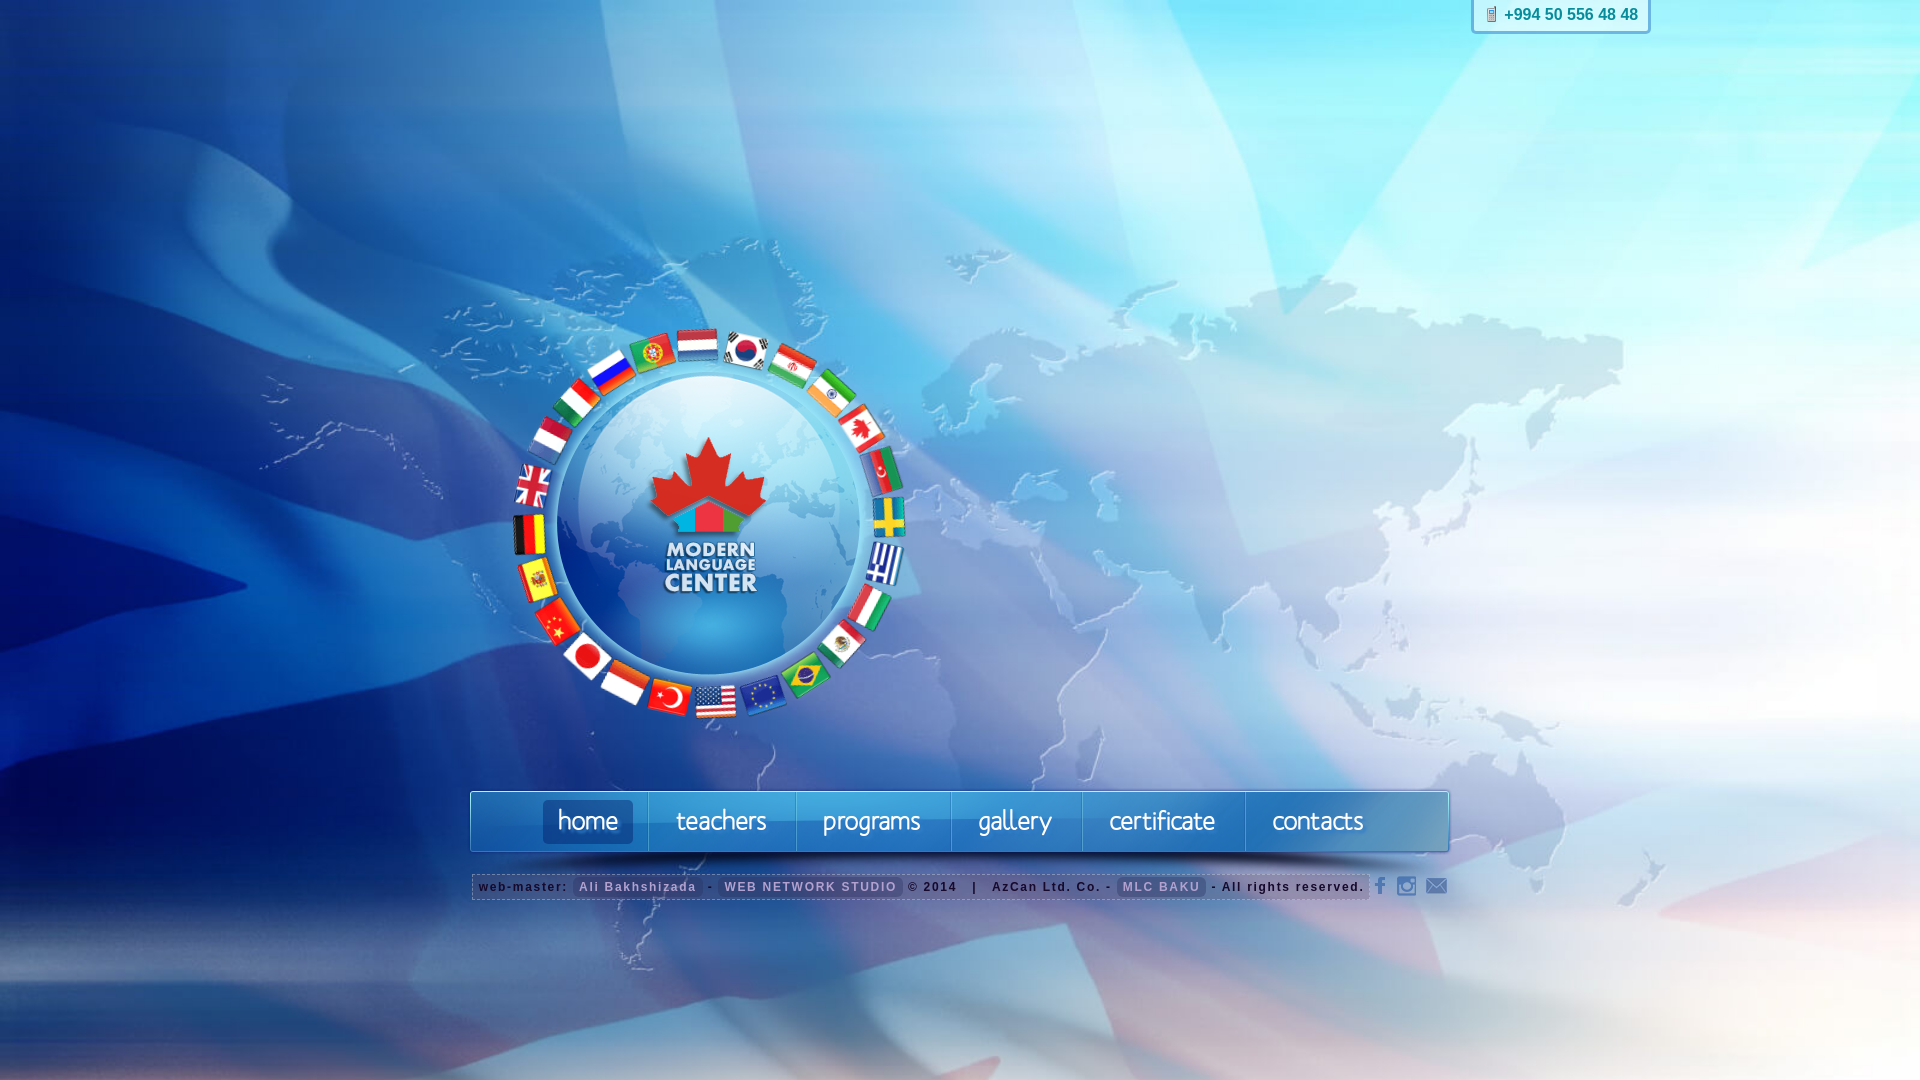 This screenshot has height=1080, width=1920. What do you see at coordinates (1318, 822) in the screenshot?
I see `contacts` at bounding box center [1318, 822].